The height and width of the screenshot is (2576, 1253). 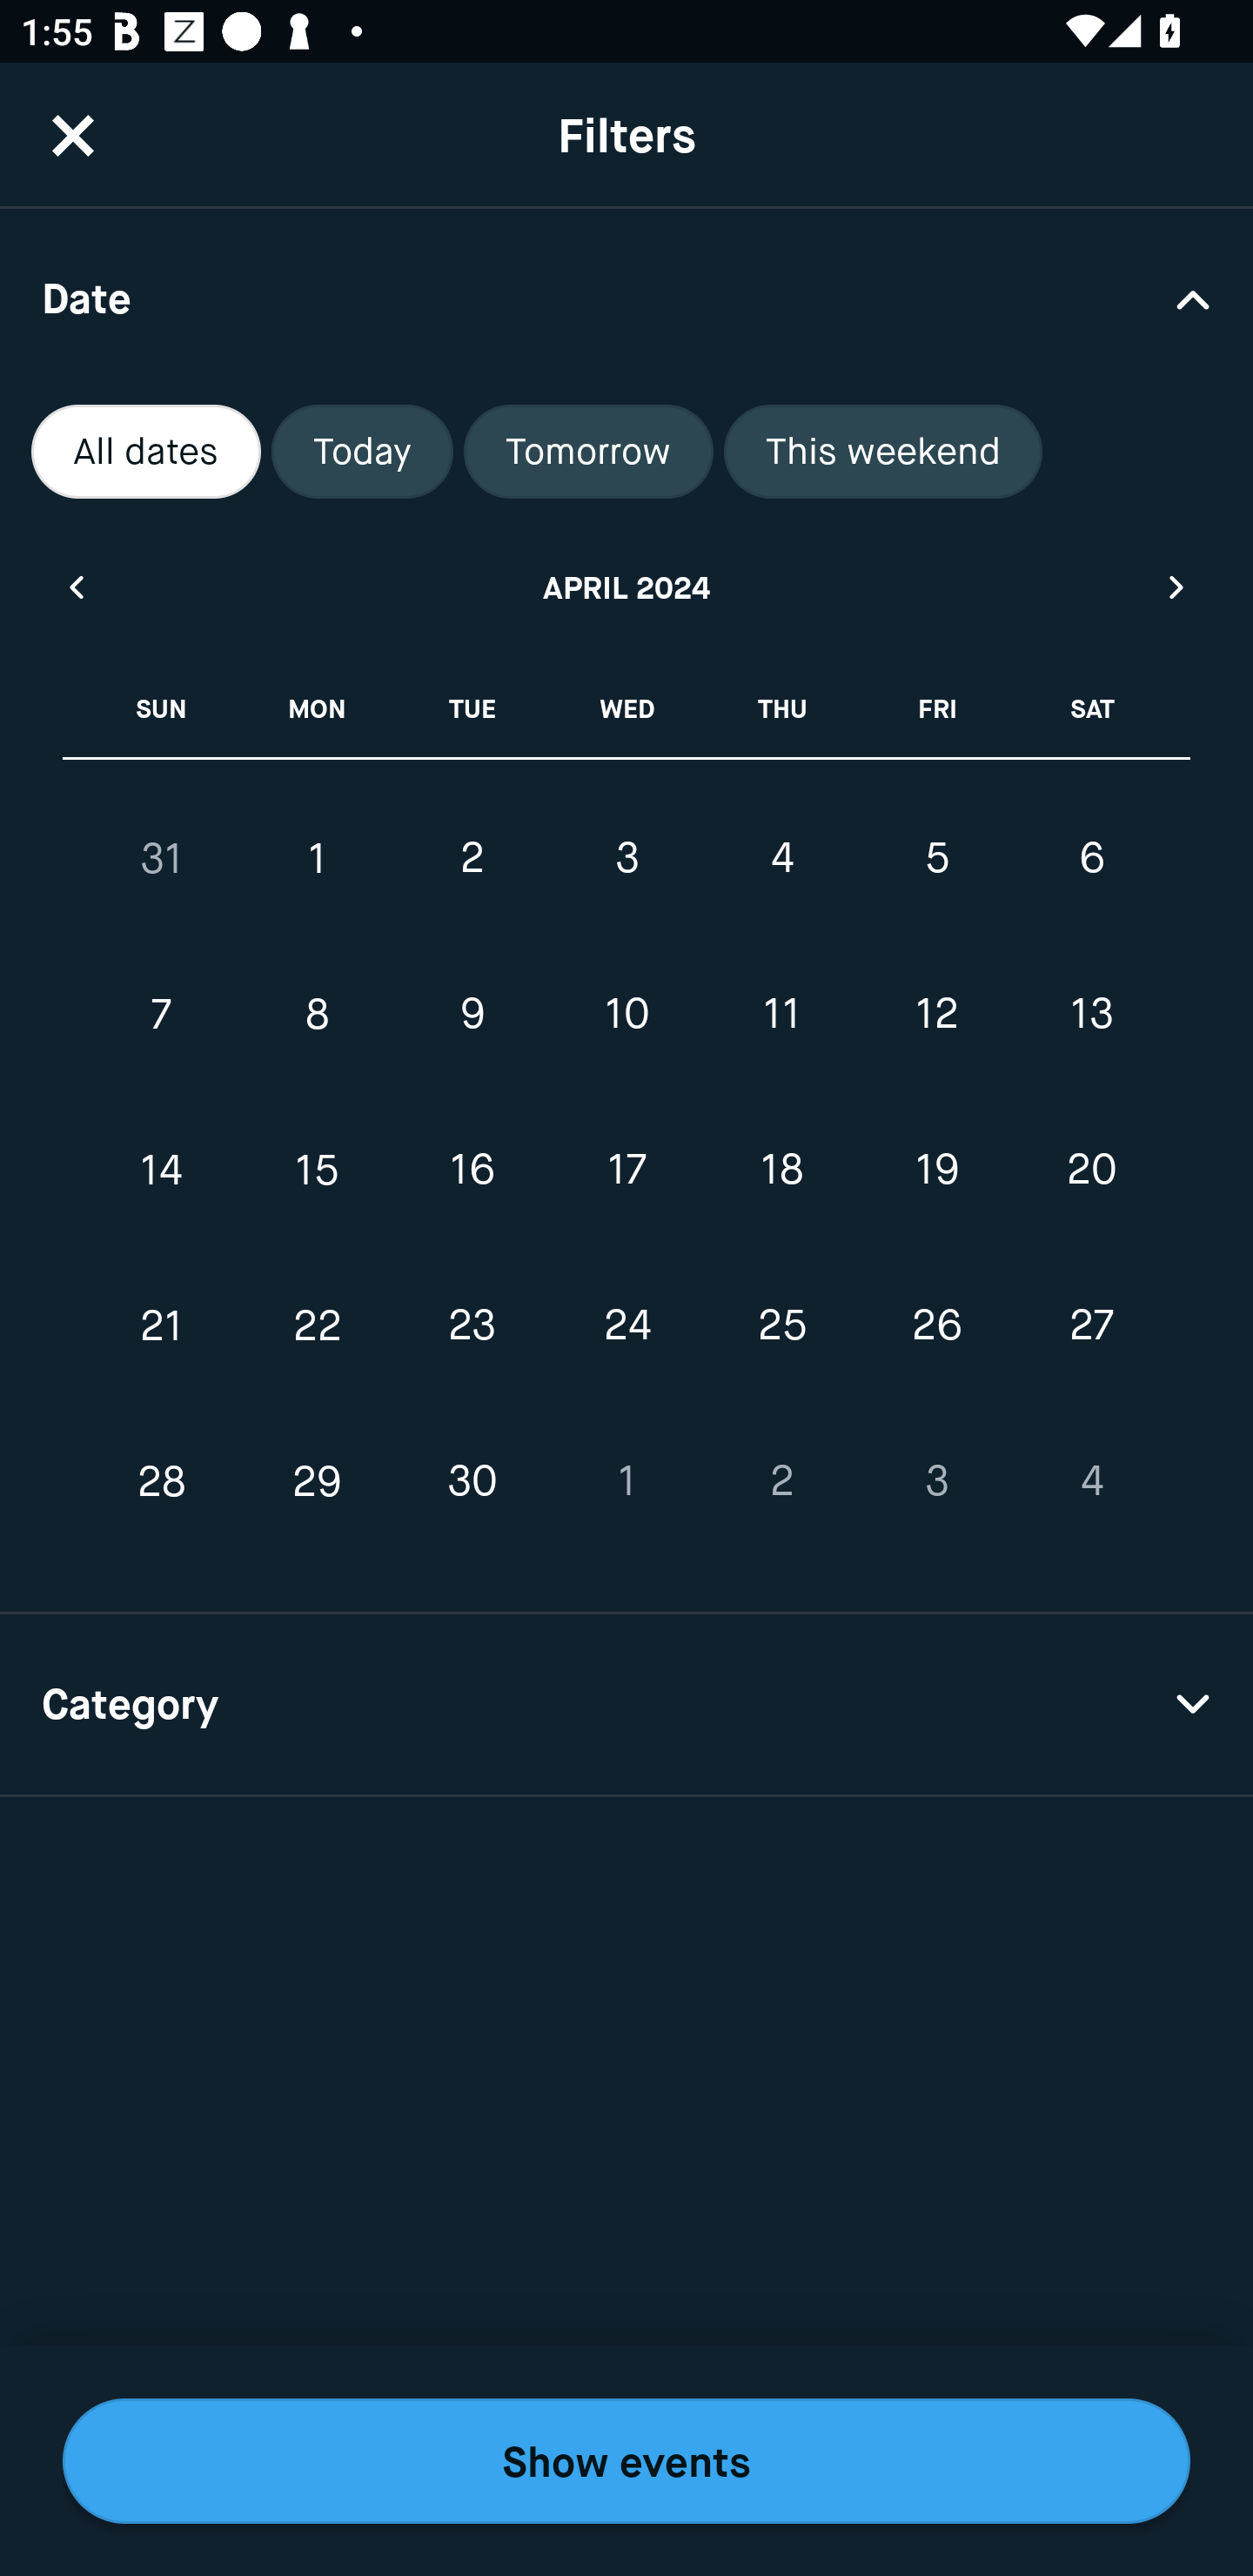 I want to click on All dates, so click(x=146, y=452).